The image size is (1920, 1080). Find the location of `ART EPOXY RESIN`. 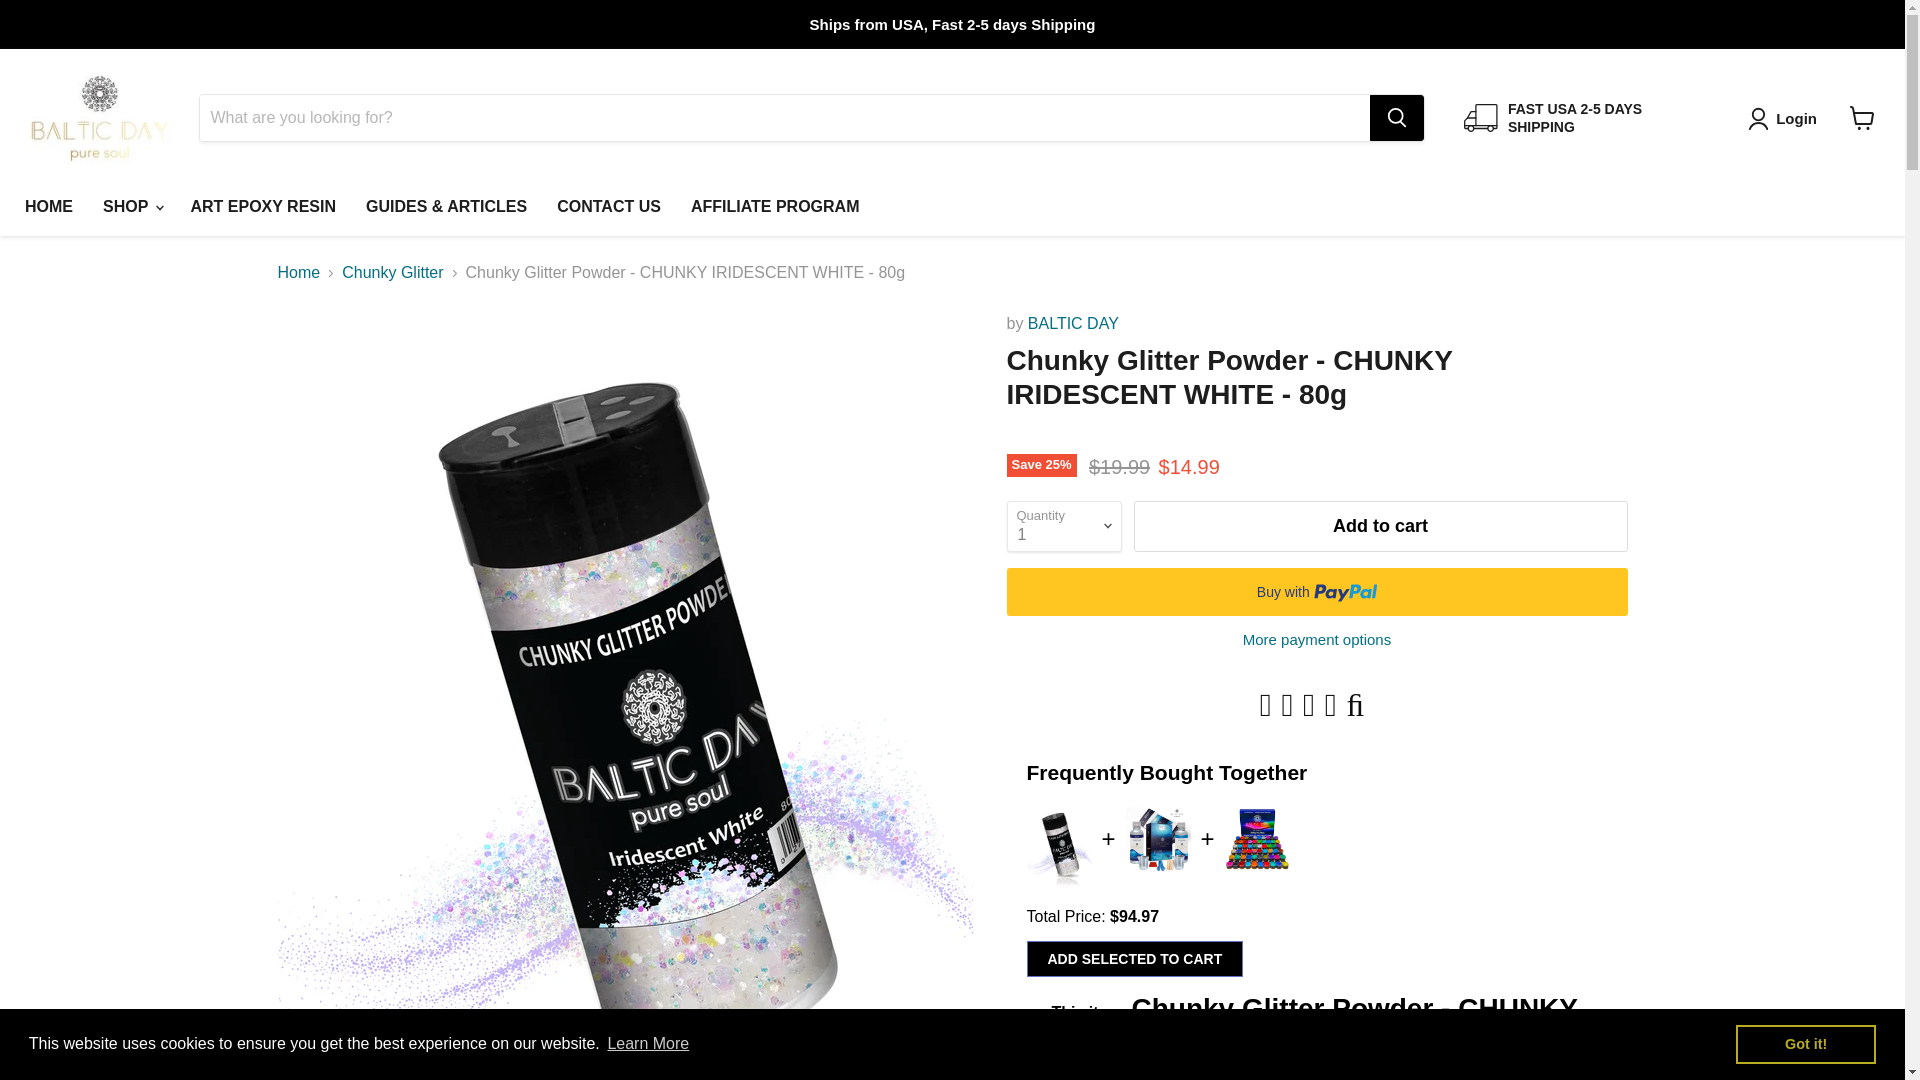

ART EPOXY RESIN is located at coordinates (264, 206).